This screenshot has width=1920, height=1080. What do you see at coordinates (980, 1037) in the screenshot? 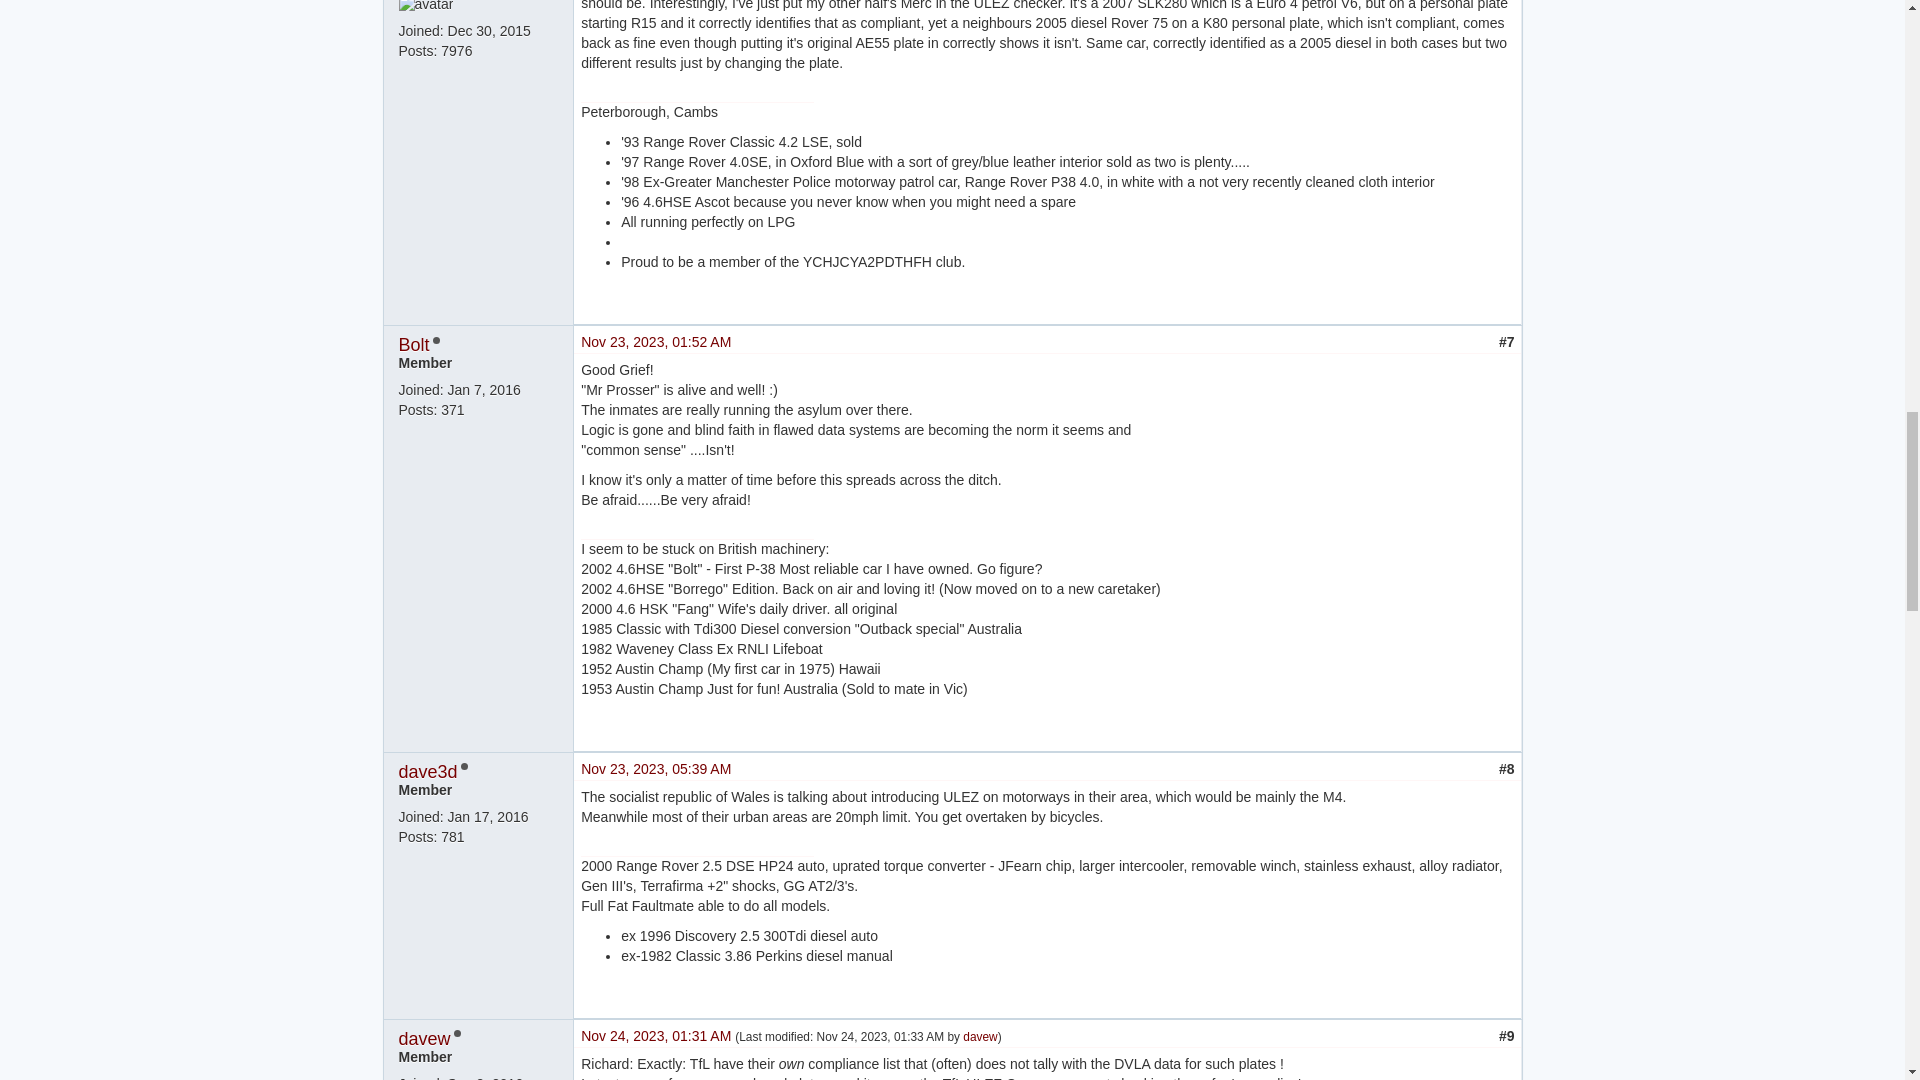
I see `davew` at bounding box center [980, 1037].